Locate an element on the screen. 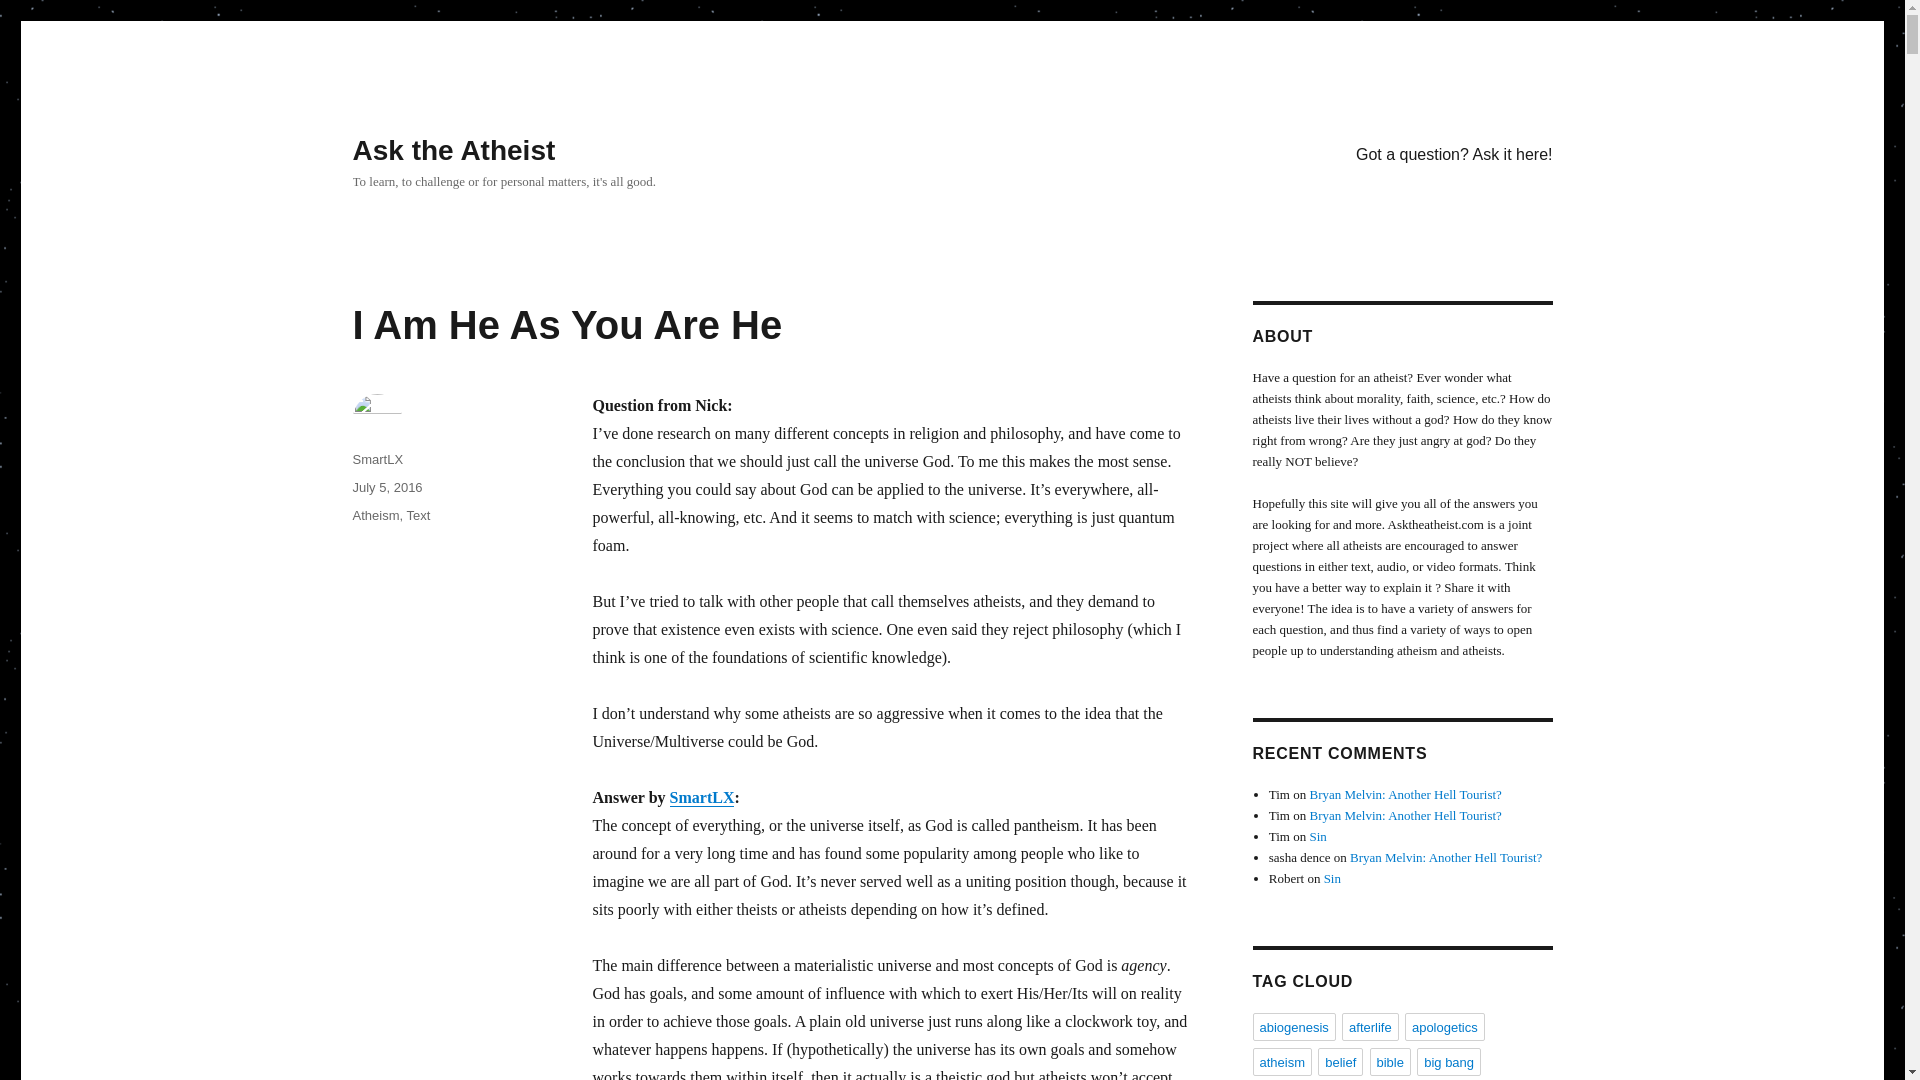  SmartLX is located at coordinates (702, 797).